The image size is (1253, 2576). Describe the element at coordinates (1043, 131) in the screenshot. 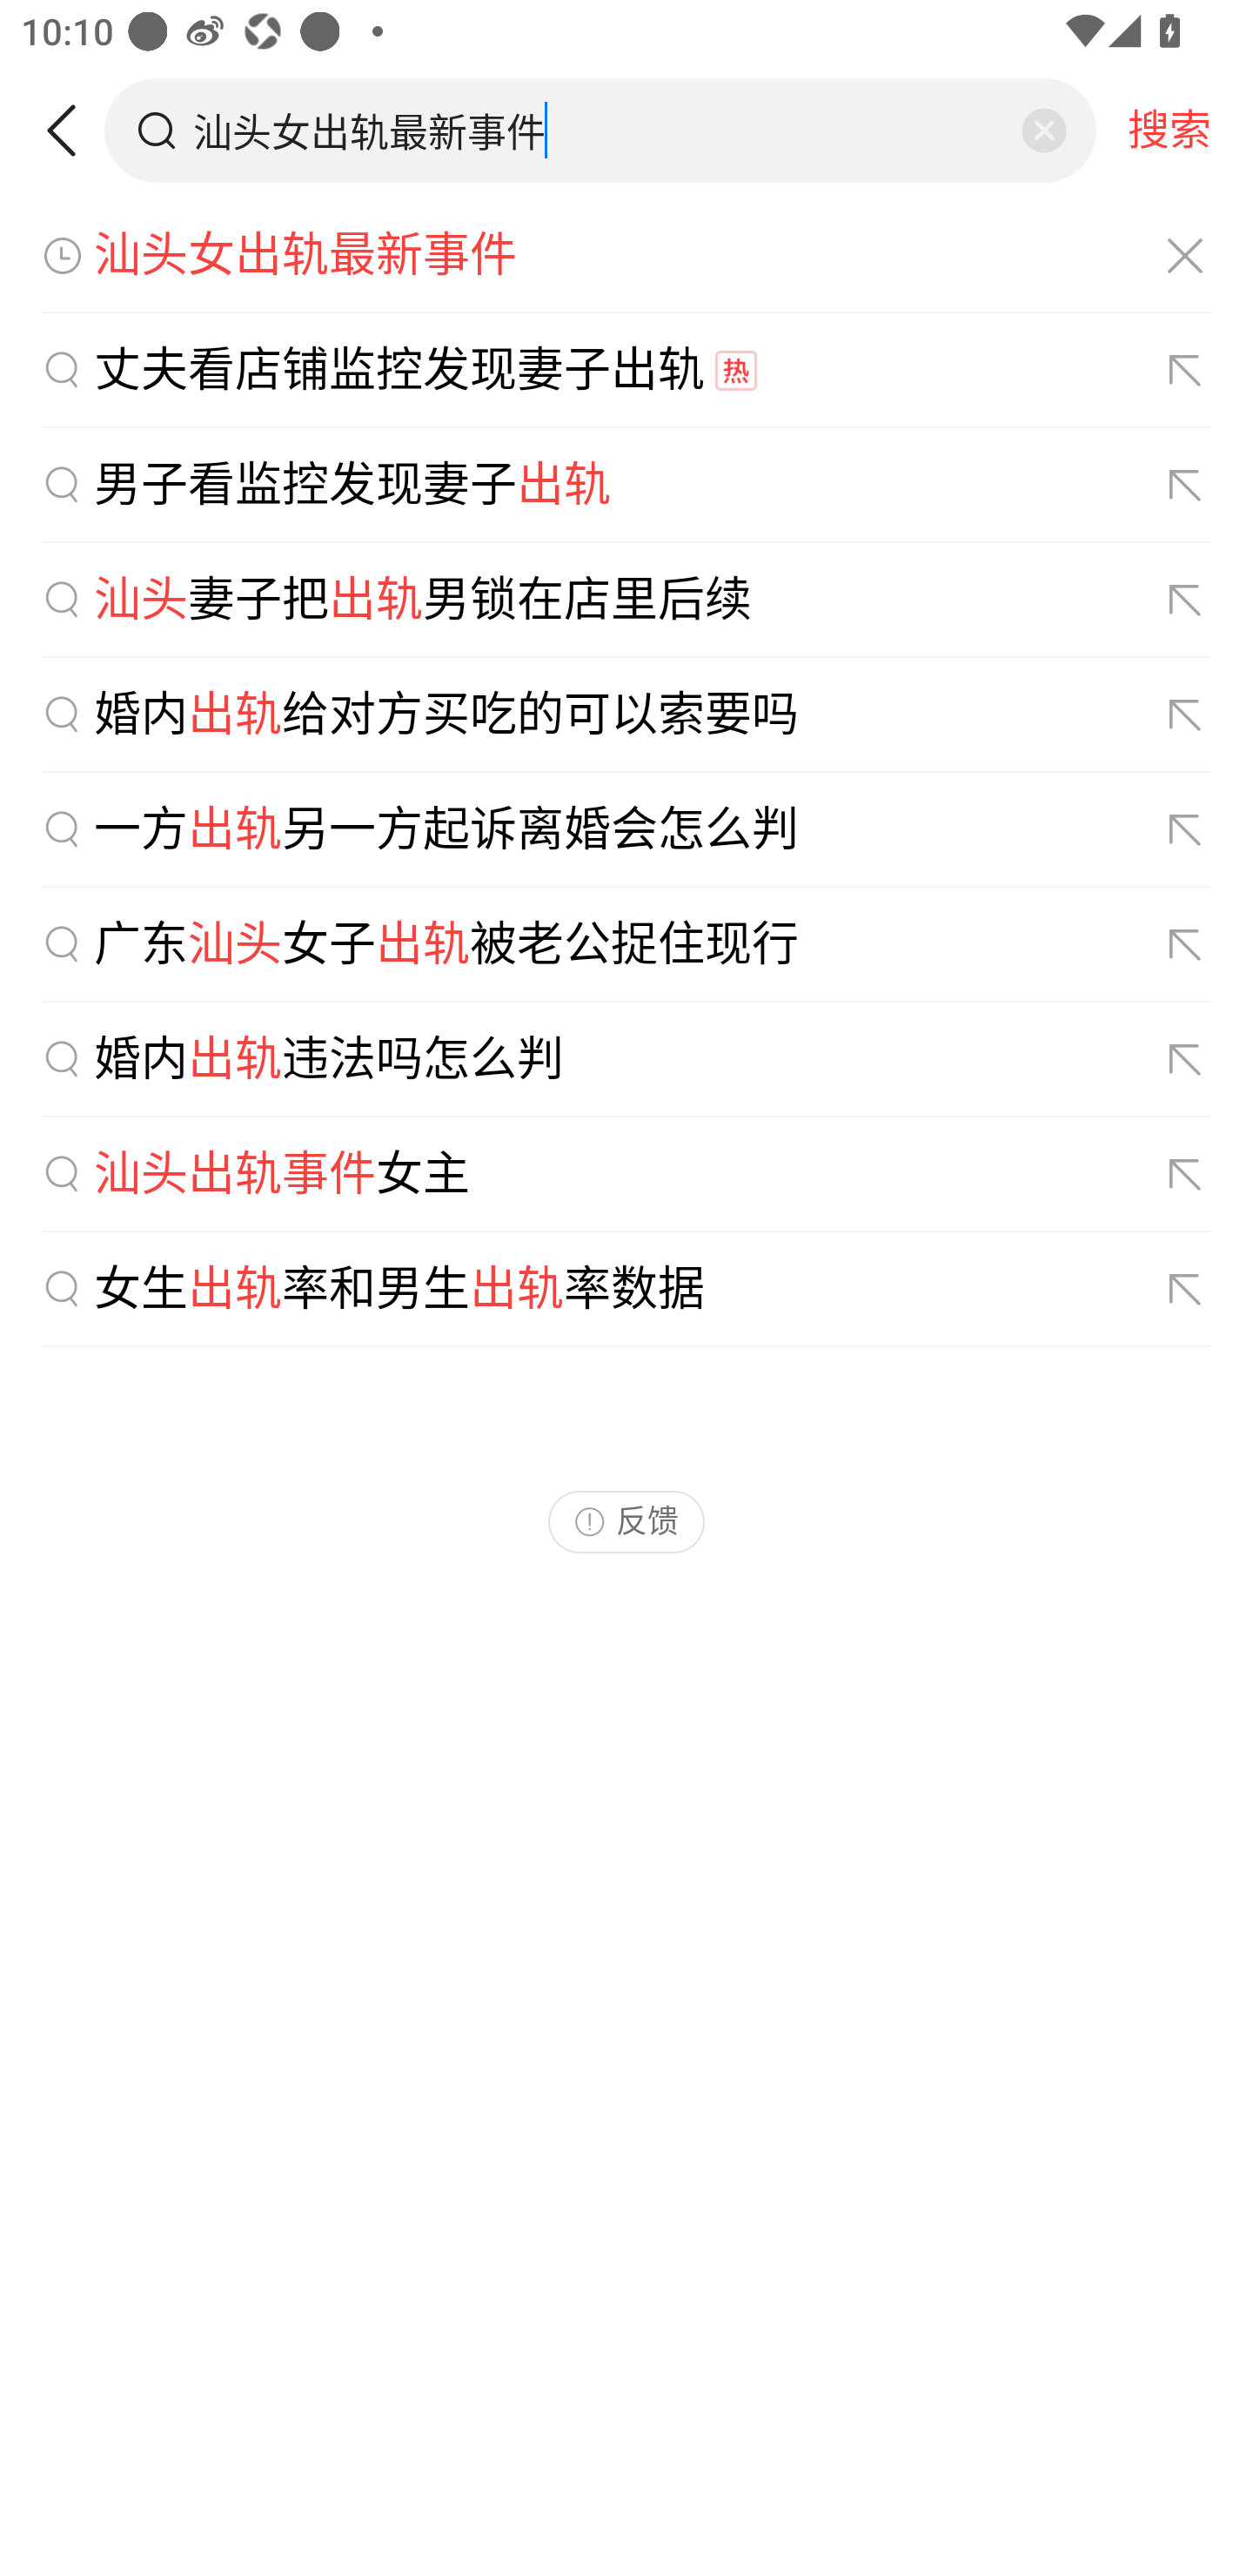

I see `清除` at that location.